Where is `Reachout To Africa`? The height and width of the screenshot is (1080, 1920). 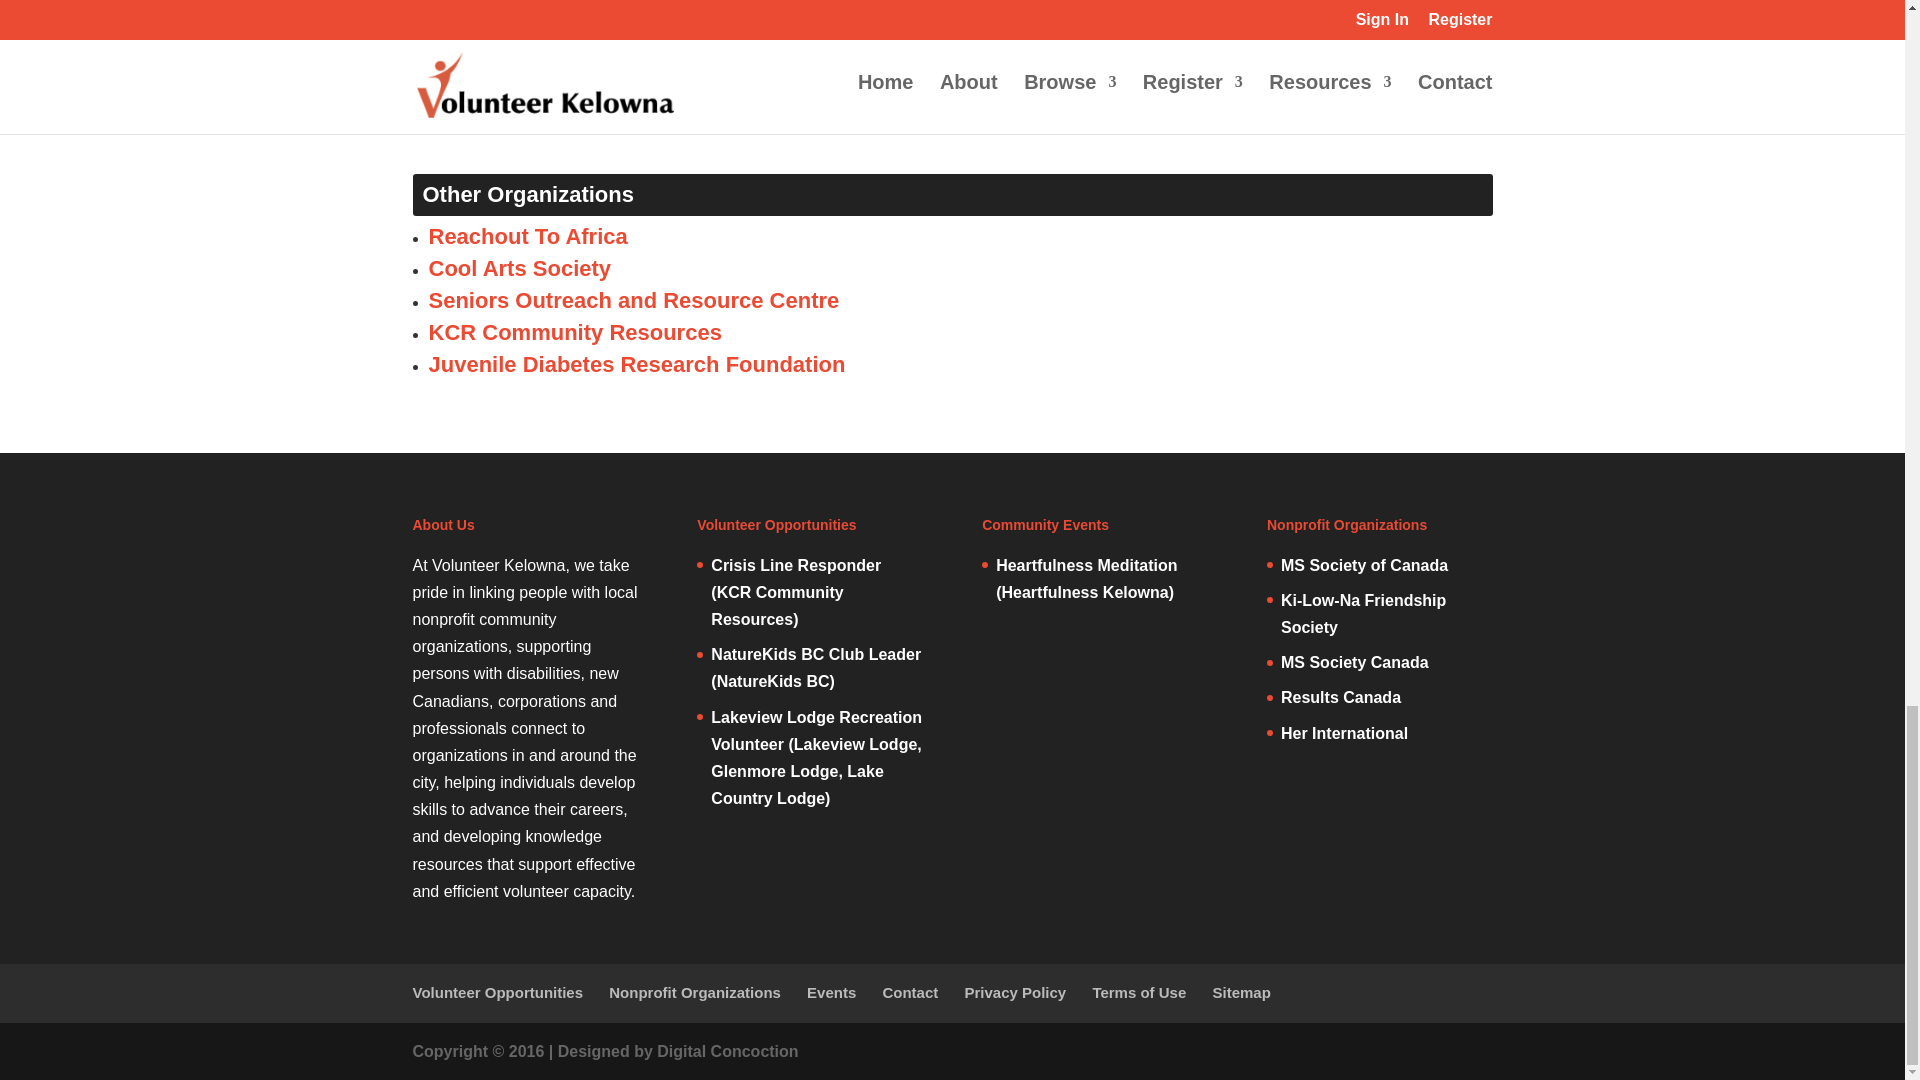
Reachout To Africa is located at coordinates (528, 236).